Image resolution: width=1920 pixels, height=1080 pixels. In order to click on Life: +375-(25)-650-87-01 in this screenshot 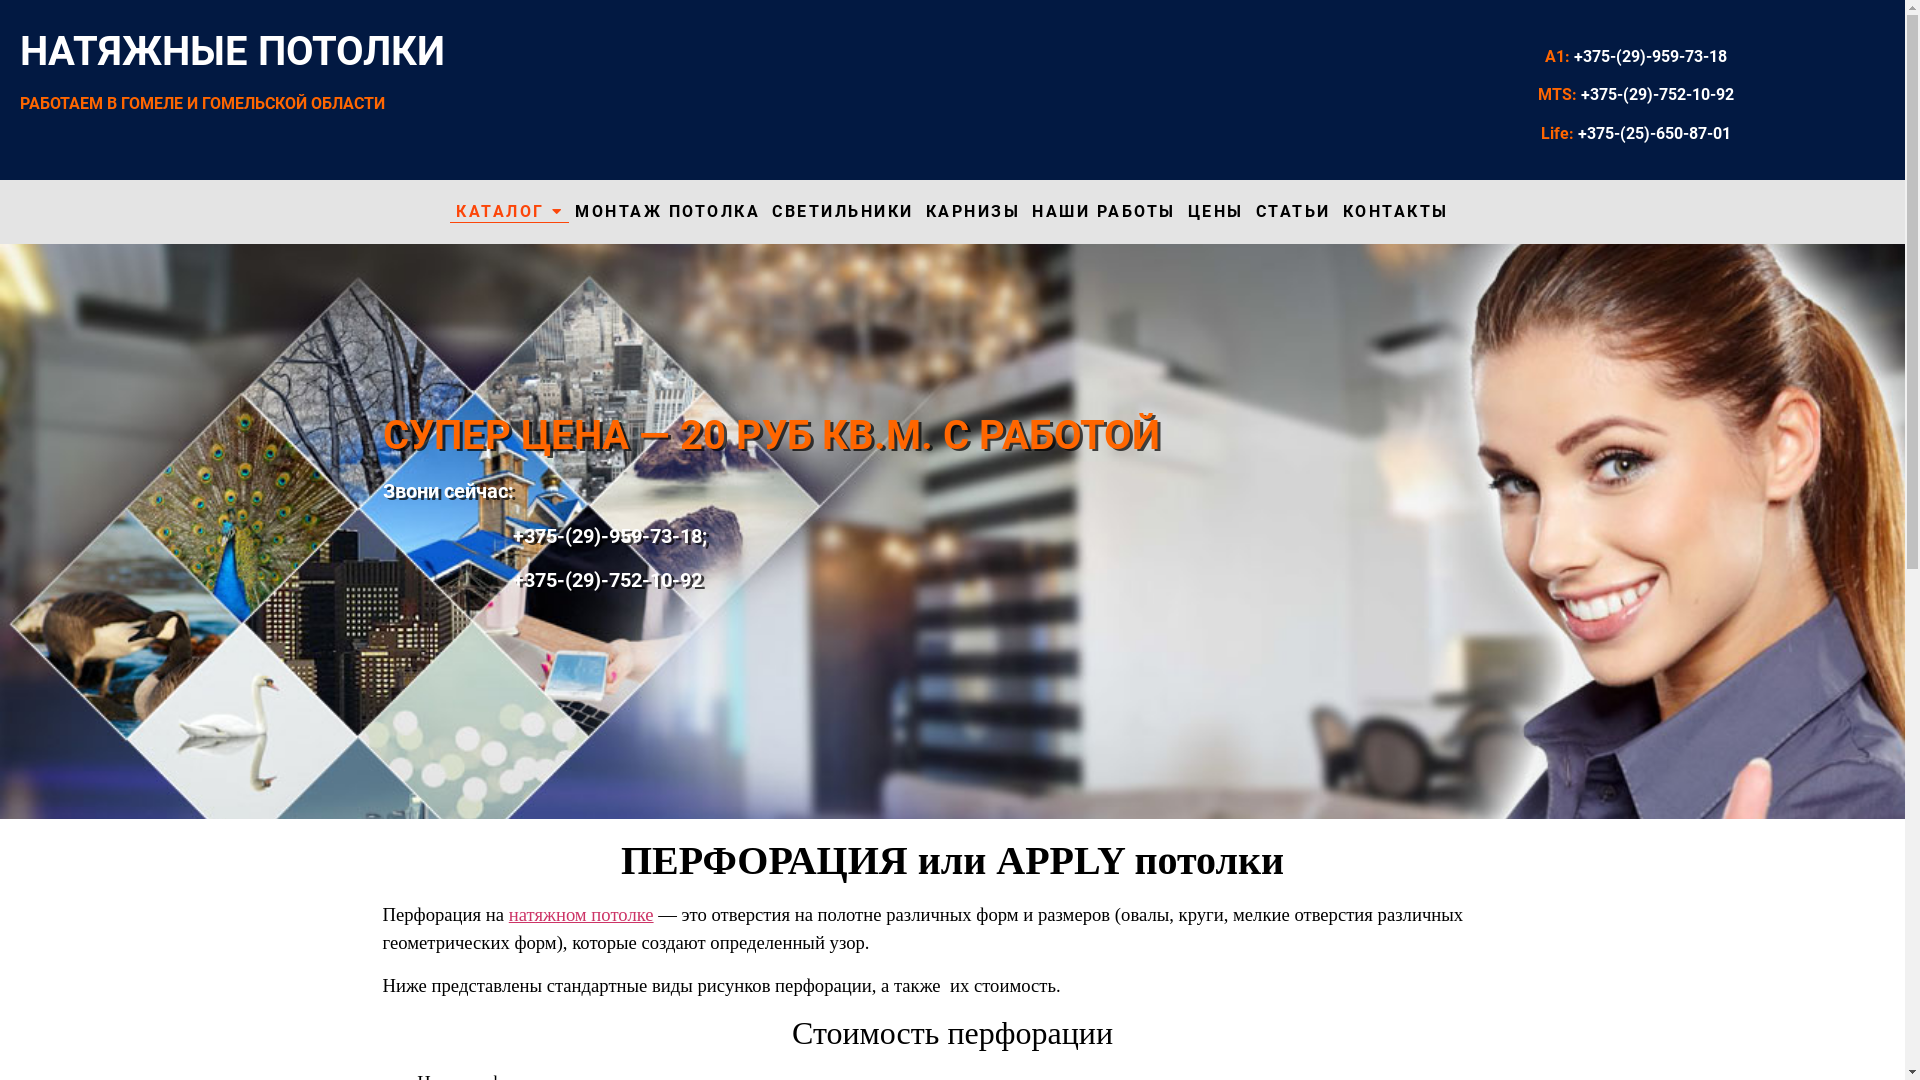, I will do `click(1636, 134)`.